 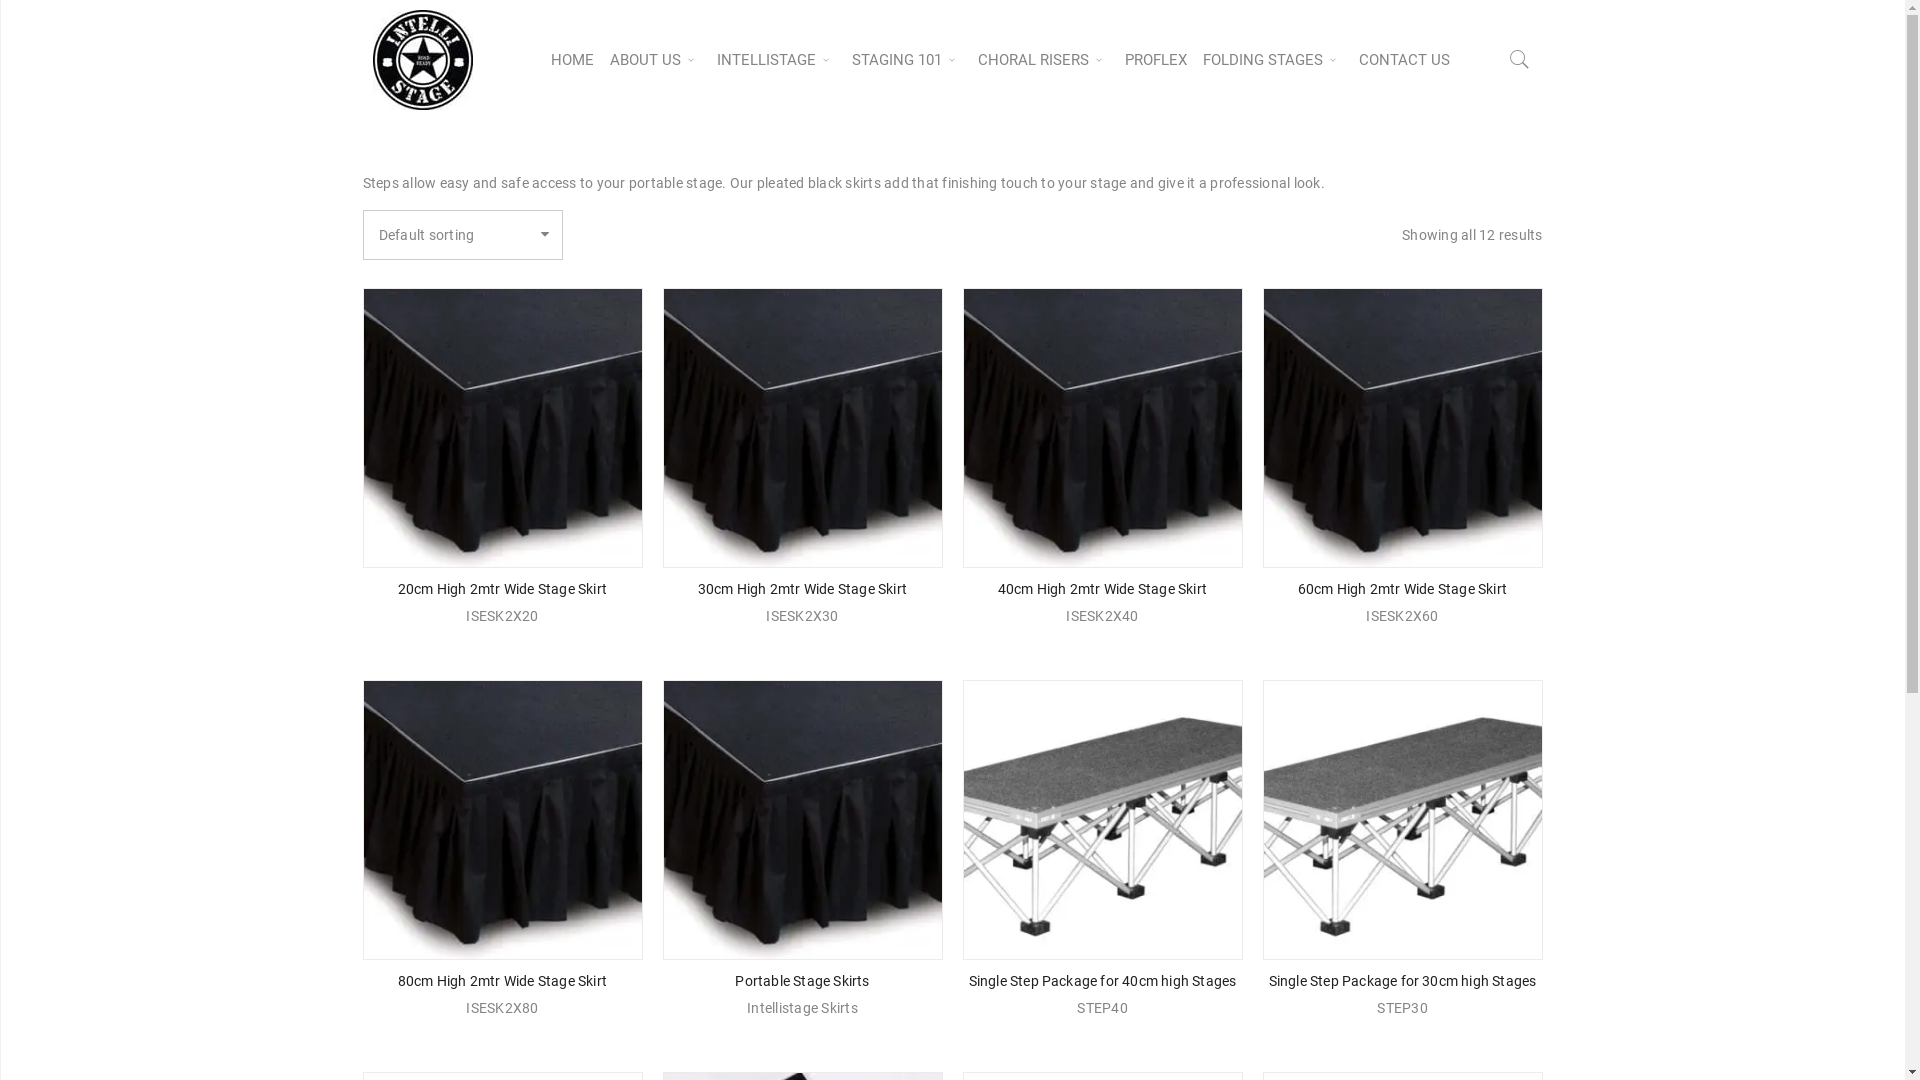 What do you see at coordinates (776, 60) in the screenshot?
I see `INTELLISTAGE` at bounding box center [776, 60].